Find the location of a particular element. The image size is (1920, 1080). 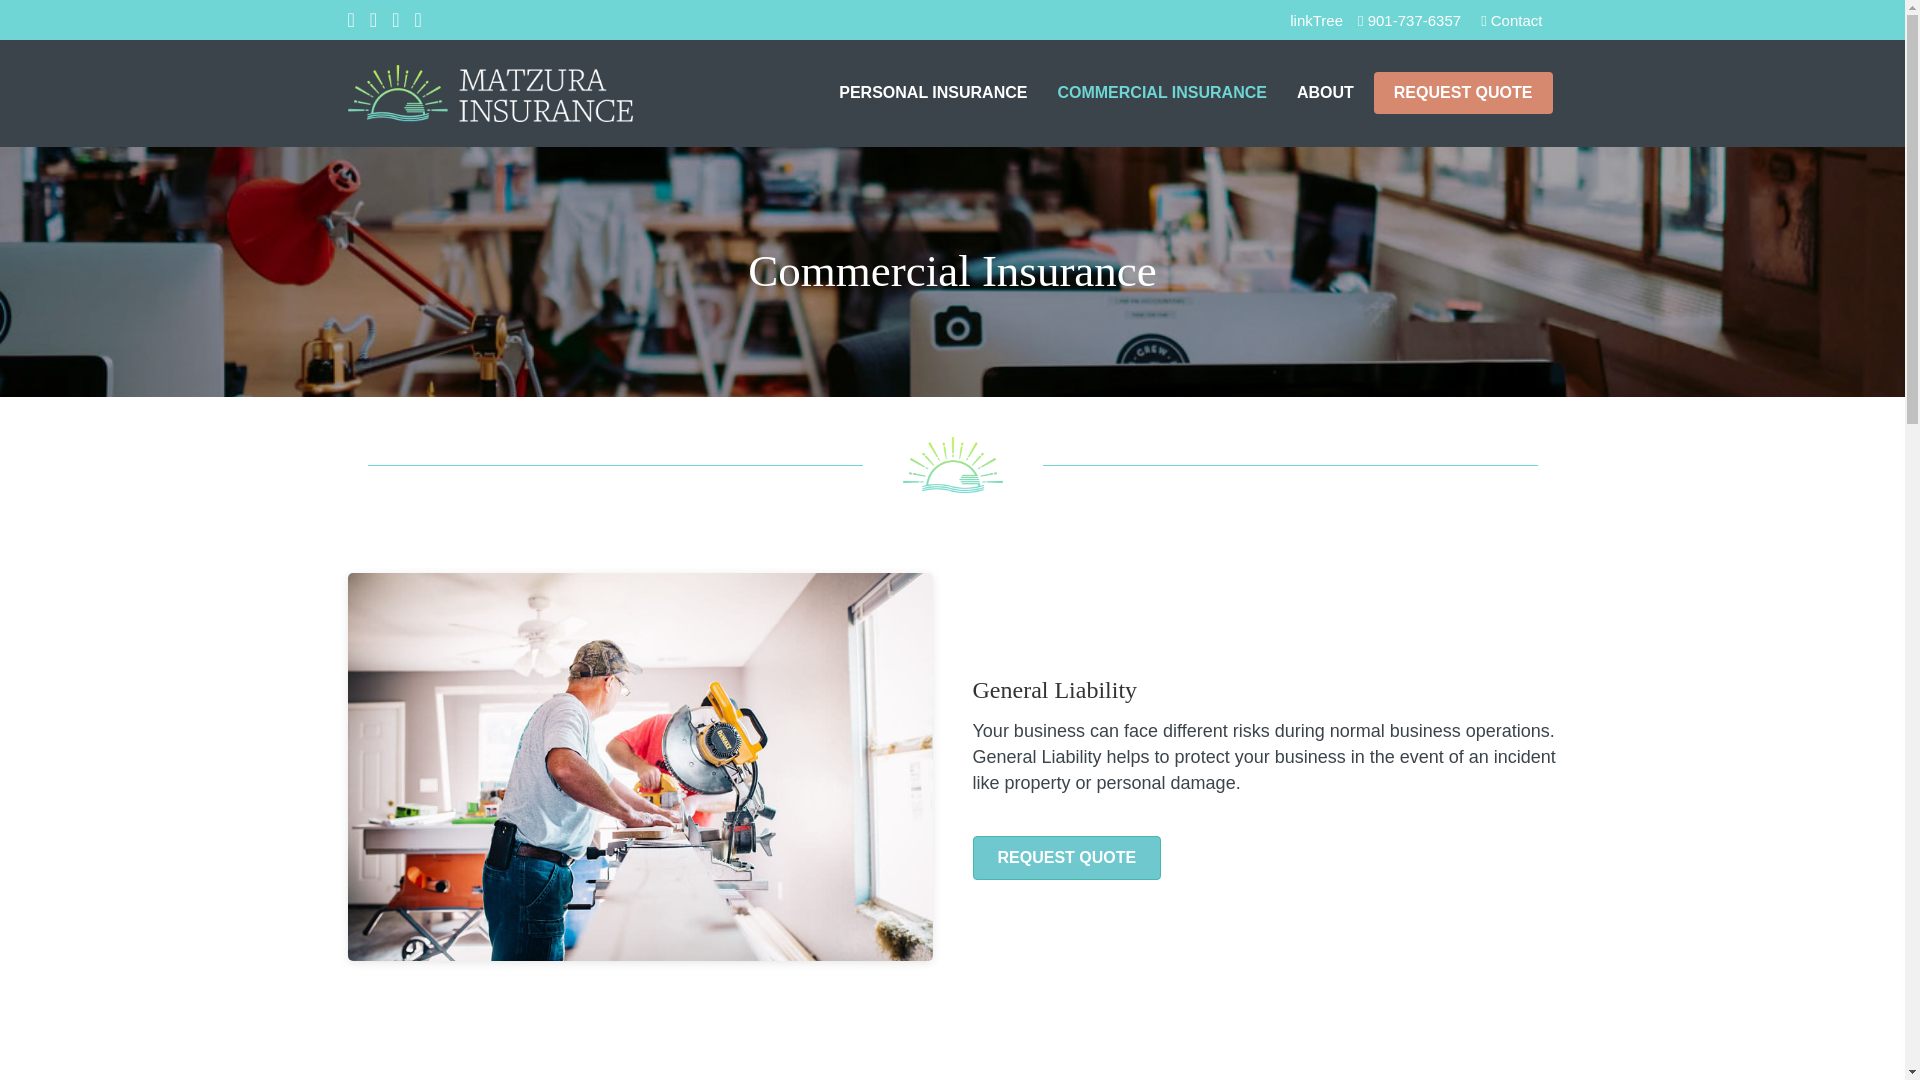

REQUEST QUOTE is located at coordinates (1464, 93).